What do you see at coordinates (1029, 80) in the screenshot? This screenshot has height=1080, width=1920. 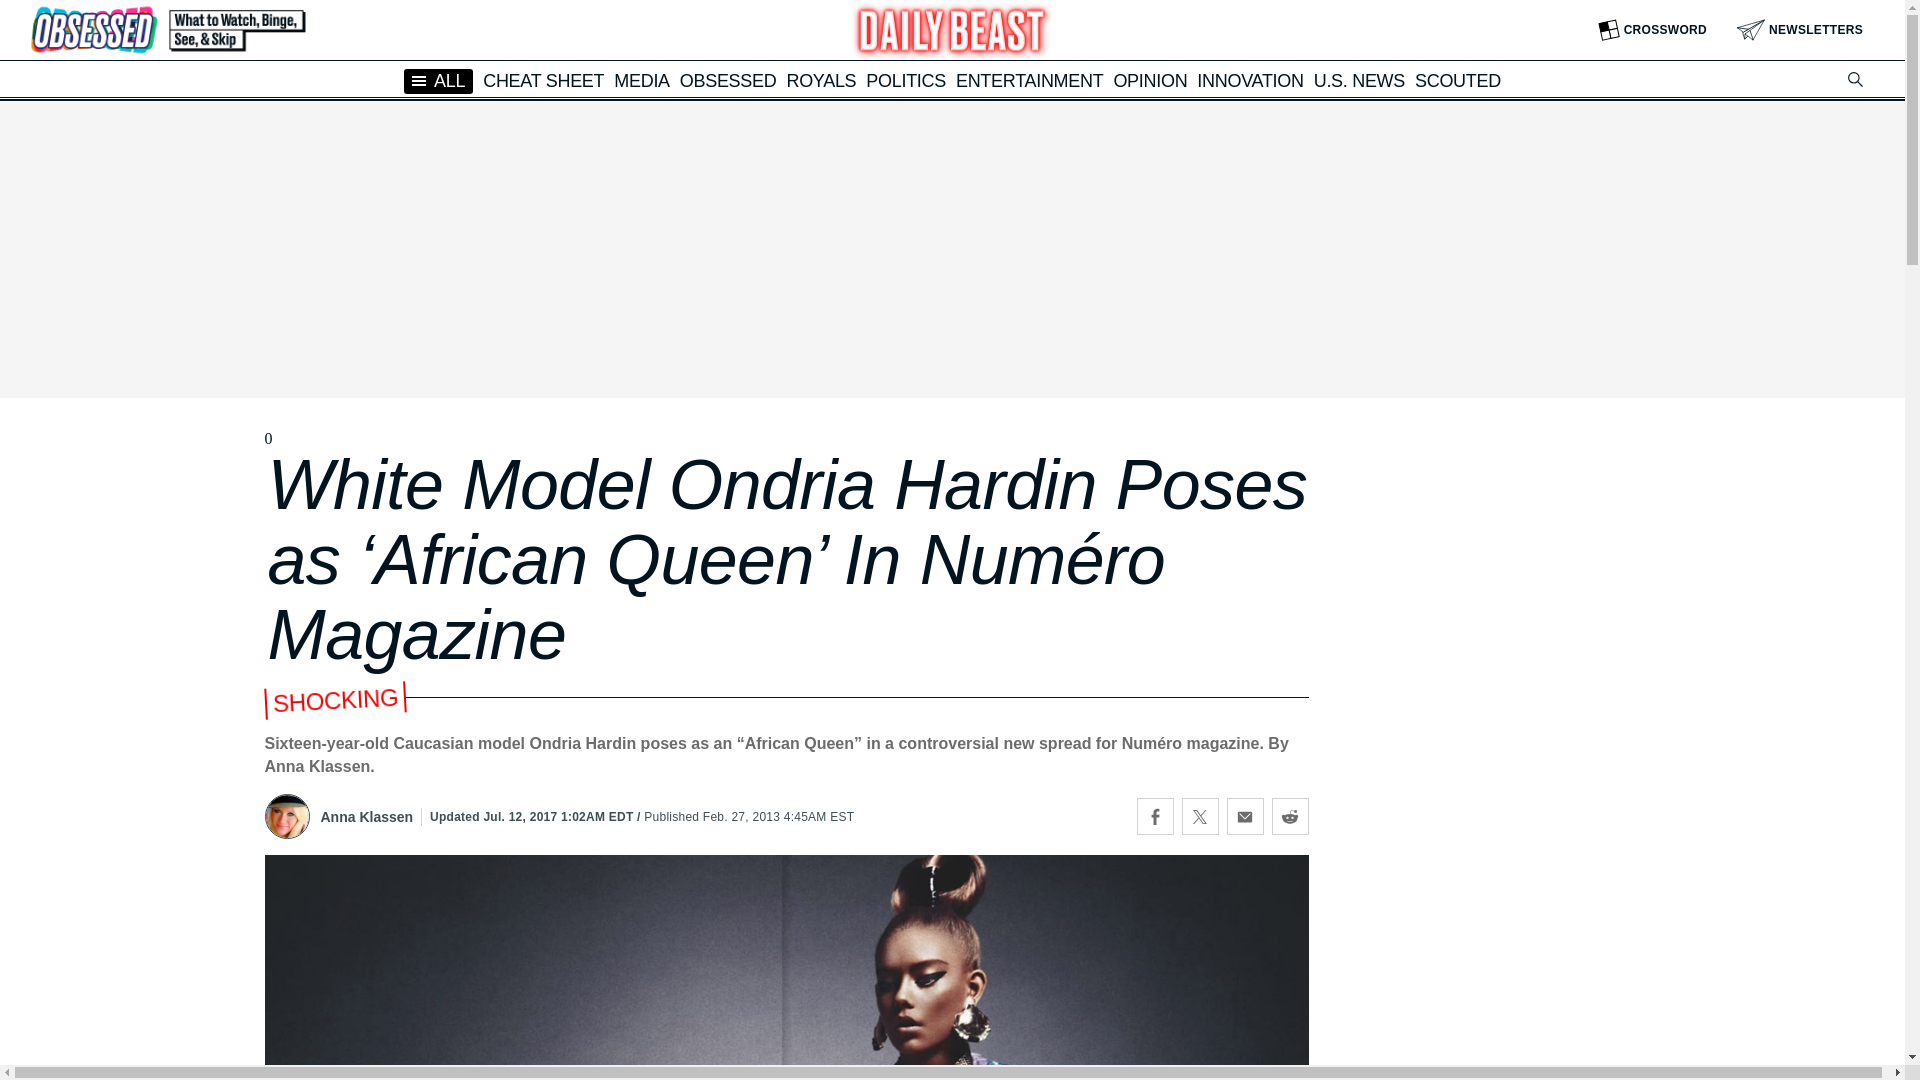 I see `ENTERTAINMENT` at bounding box center [1029, 80].